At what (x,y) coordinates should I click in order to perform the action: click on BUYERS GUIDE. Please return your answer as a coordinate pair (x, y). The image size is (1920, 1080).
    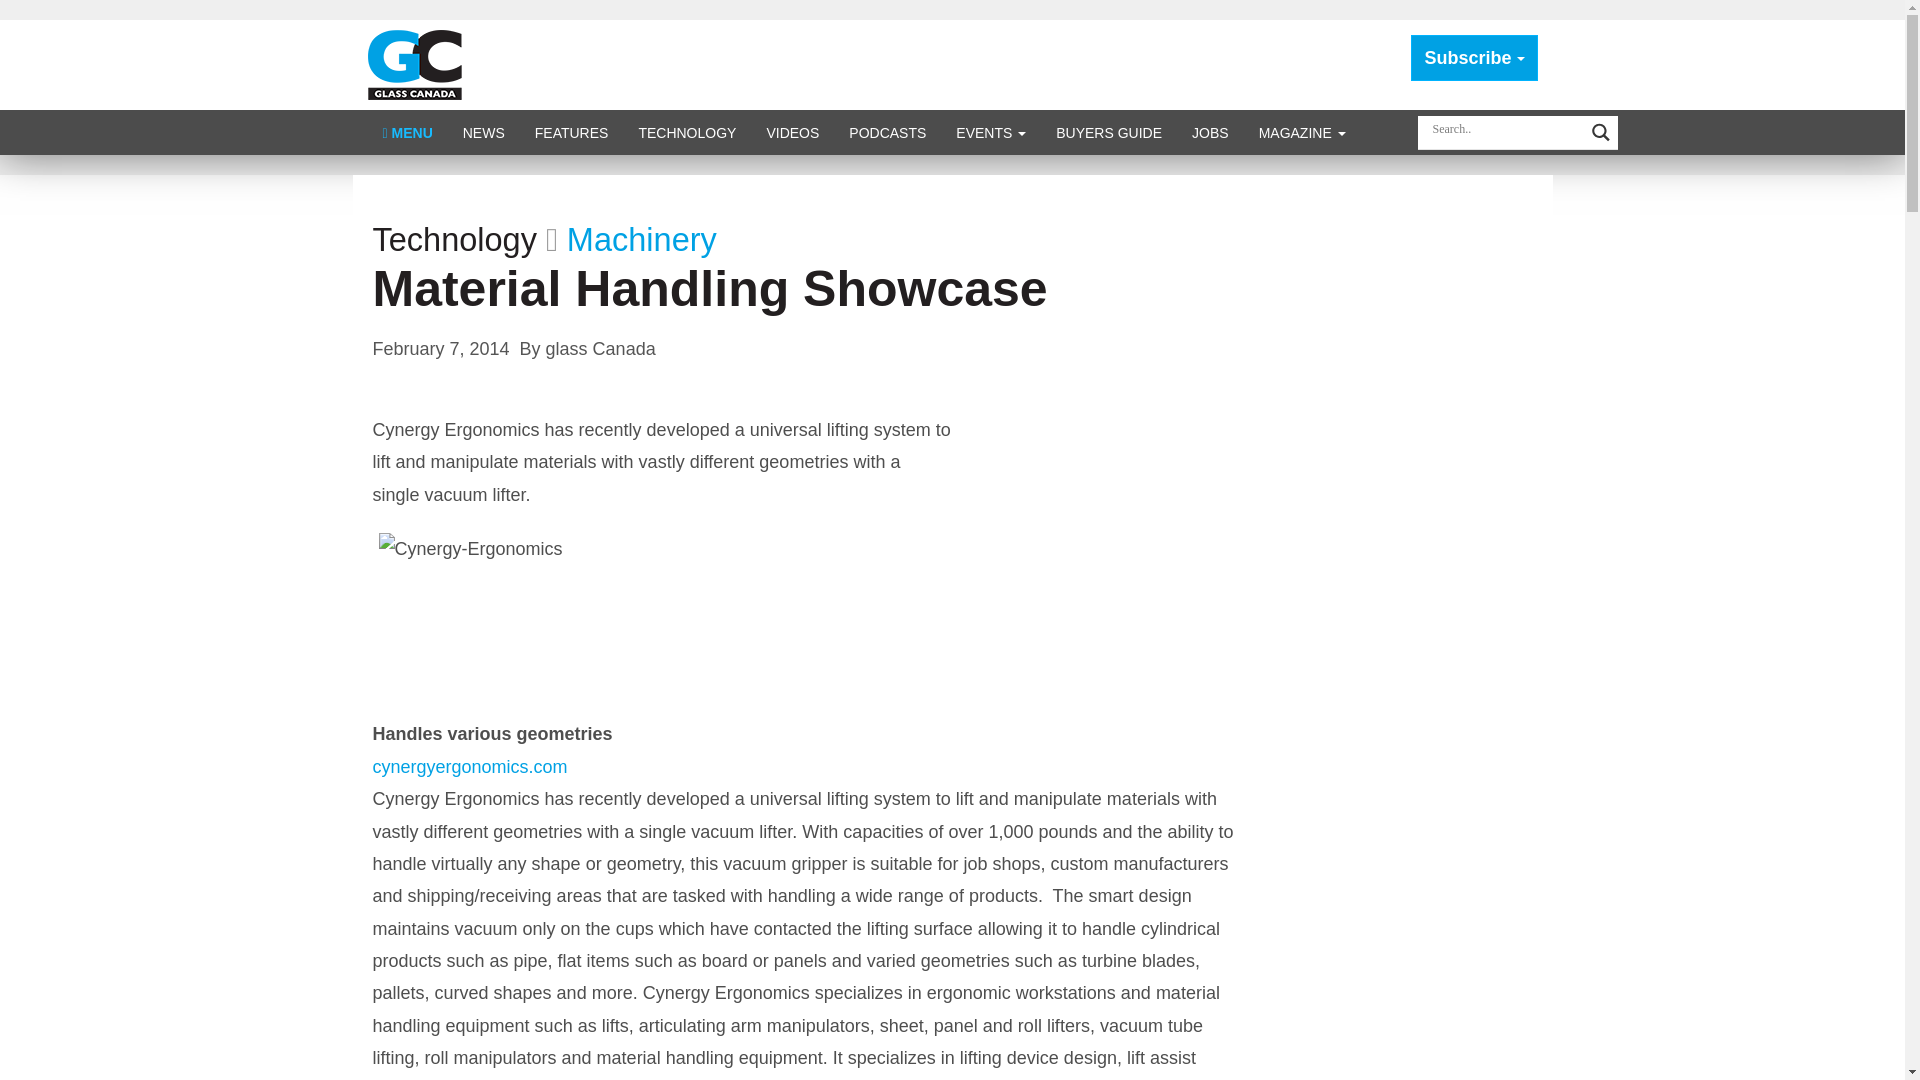
    Looking at the image, I should click on (1108, 132).